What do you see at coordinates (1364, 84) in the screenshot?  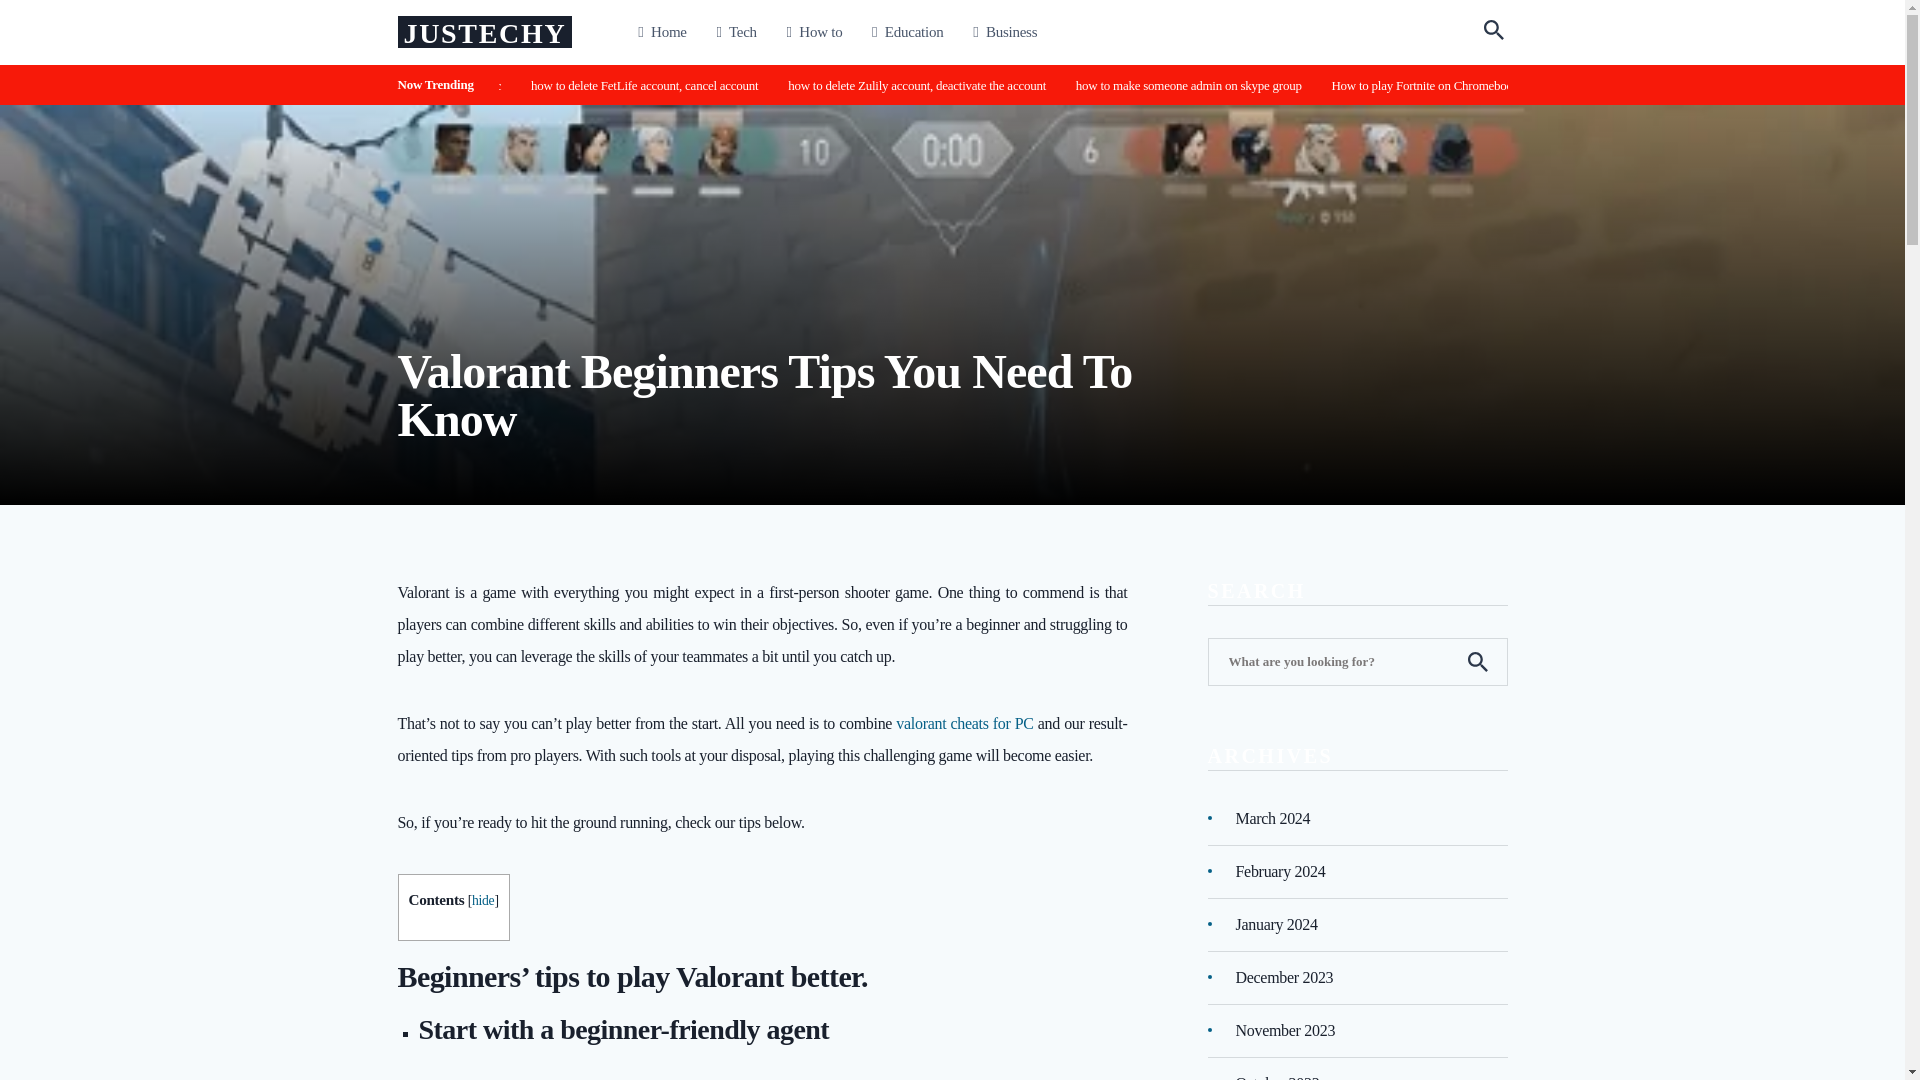 I see `how to make someone admin on skype group` at bounding box center [1364, 84].